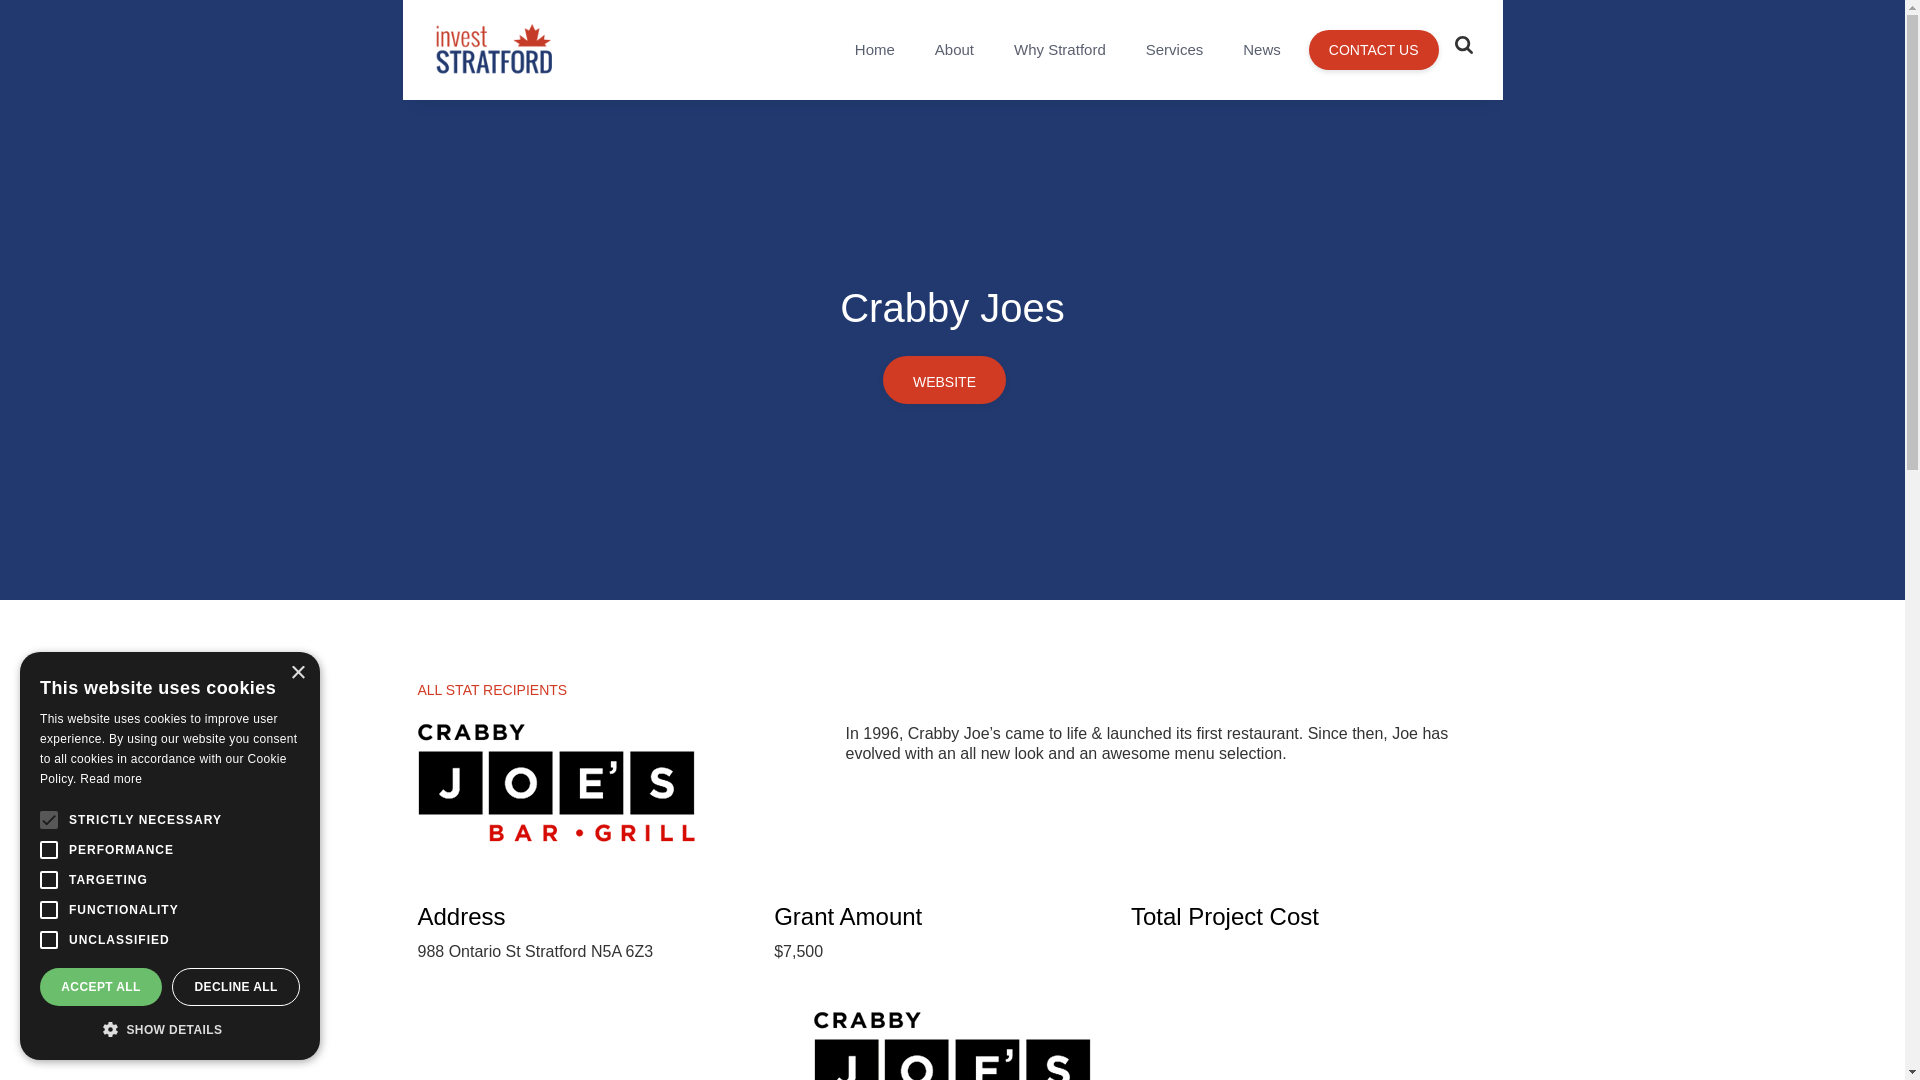 Image resolution: width=1920 pixels, height=1080 pixels. Describe the element at coordinates (493, 696) in the screenshot. I see `ALL STAT RECIPIENTS` at that location.